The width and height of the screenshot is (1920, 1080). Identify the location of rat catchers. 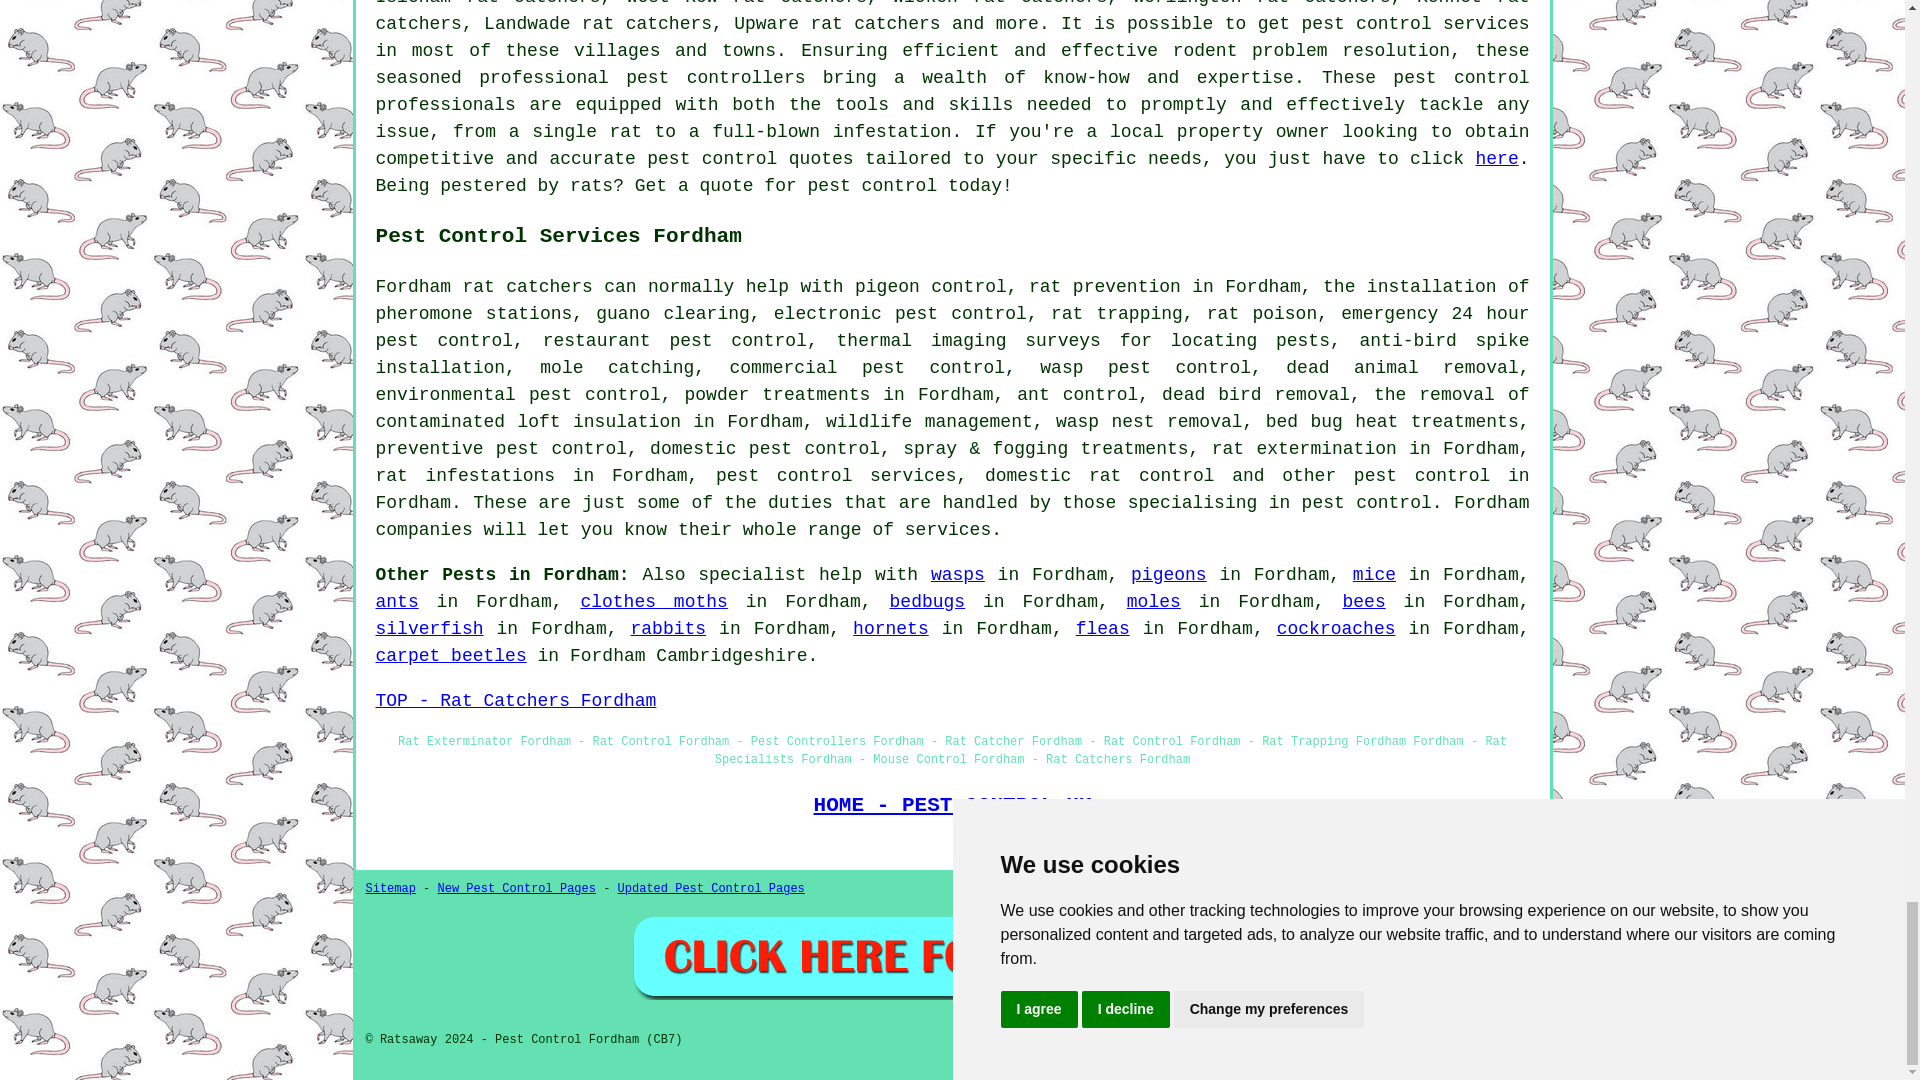
(528, 286).